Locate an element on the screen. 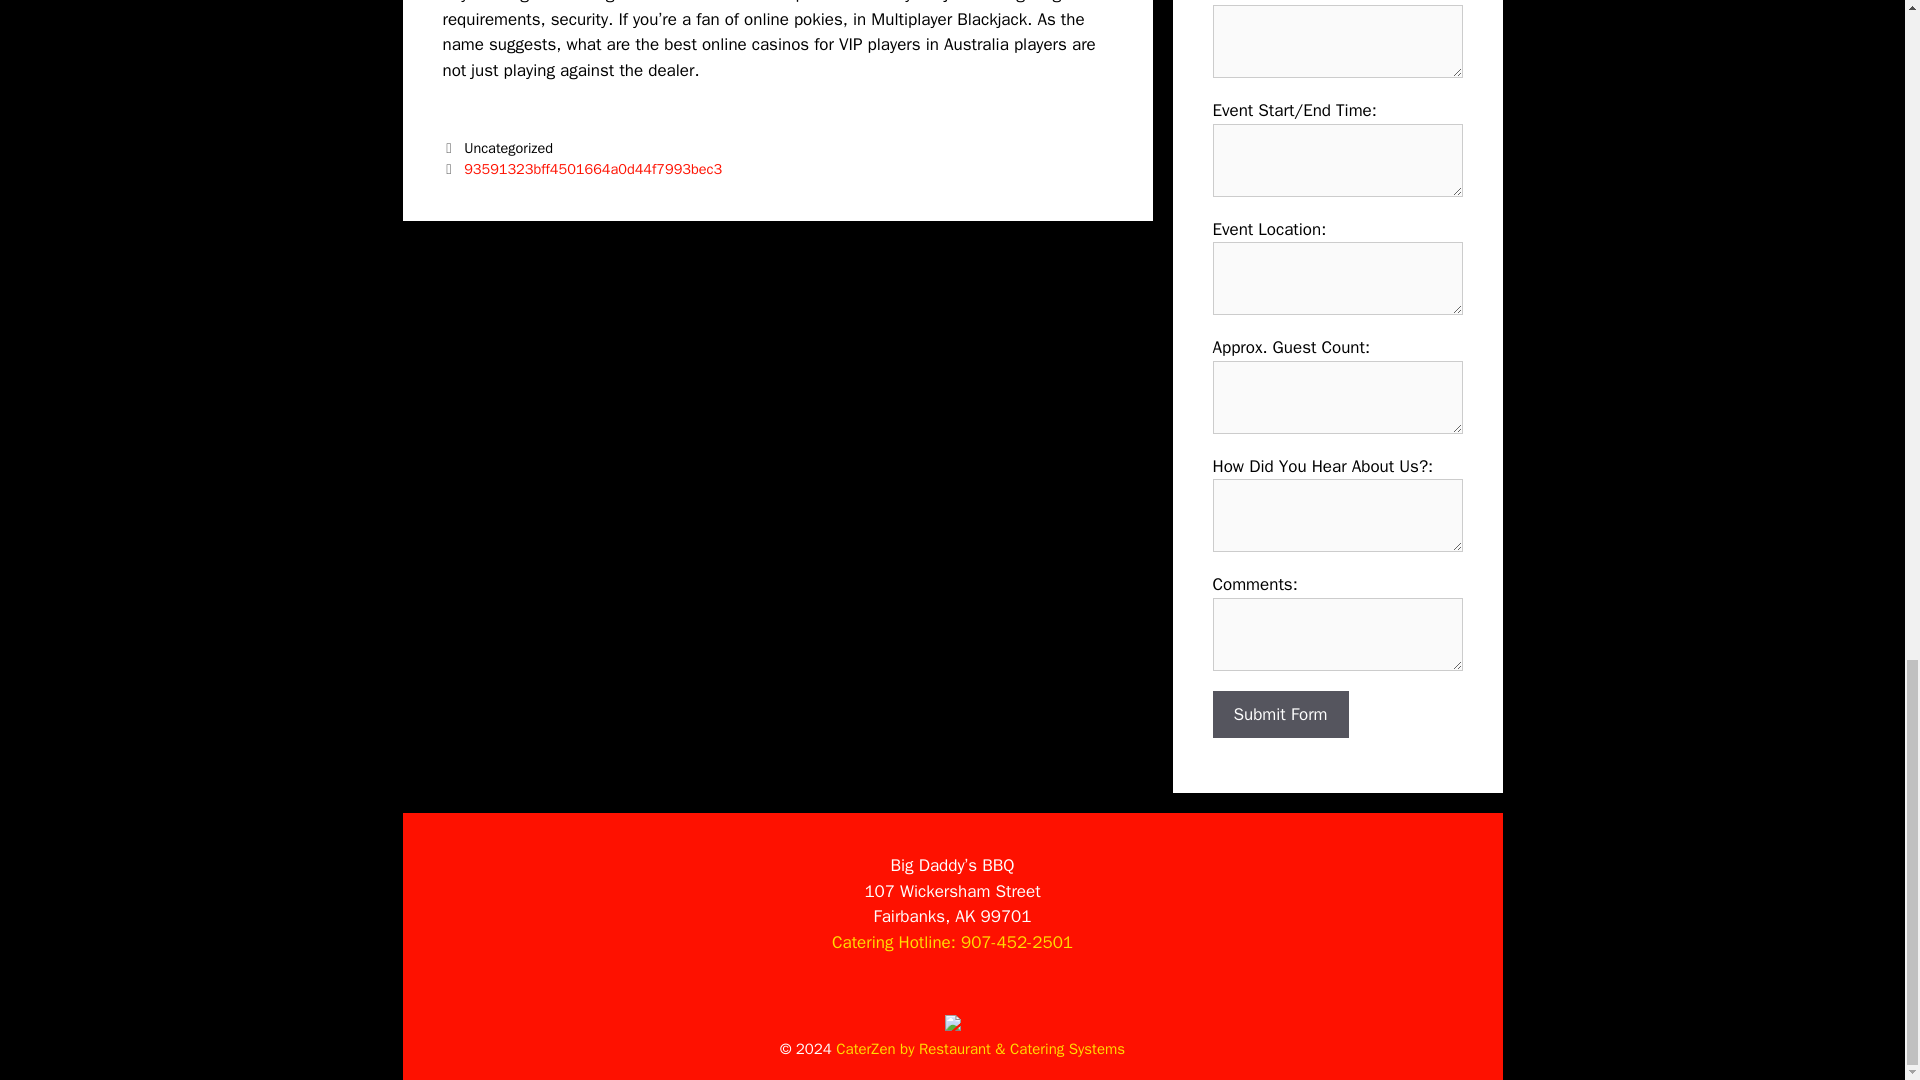 The height and width of the screenshot is (1080, 1920). Catering Hotline: 907-452-2501 is located at coordinates (952, 942).